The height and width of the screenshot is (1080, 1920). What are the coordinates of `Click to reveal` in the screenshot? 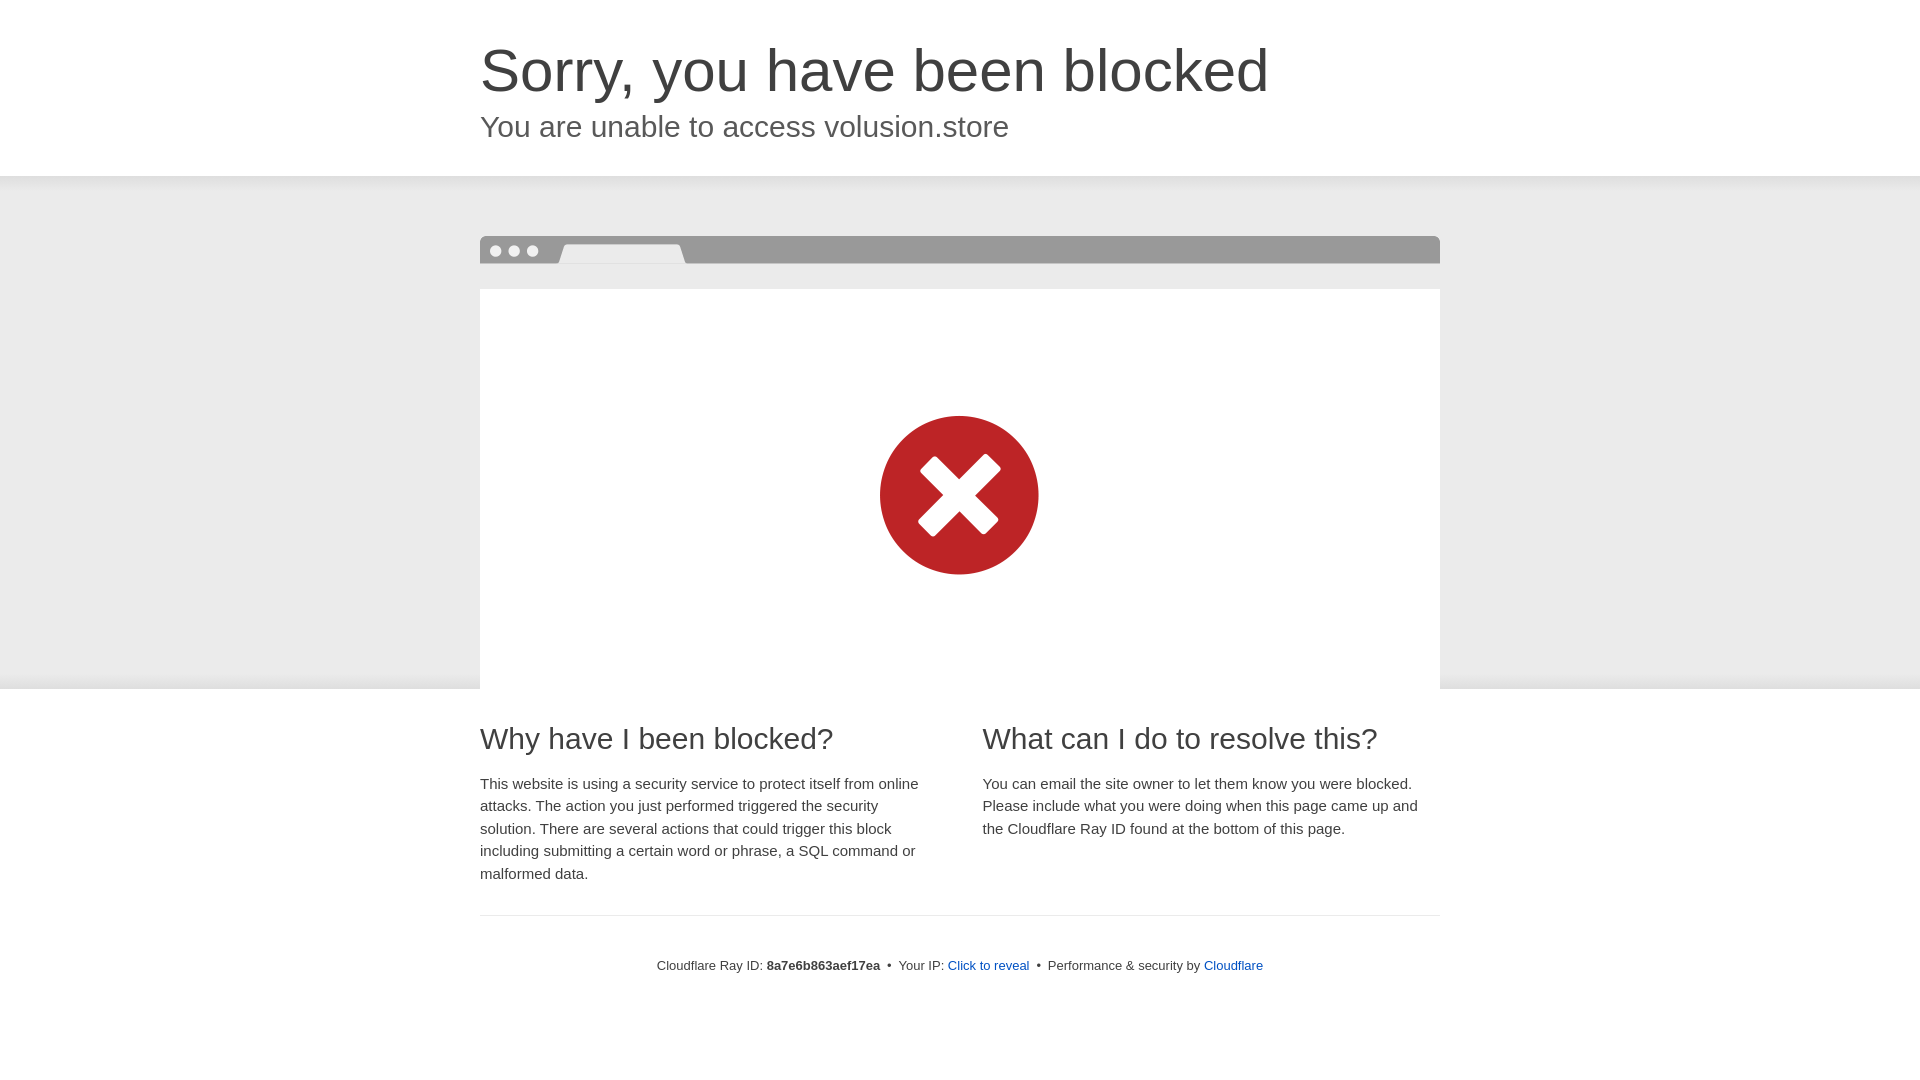 It's located at (988, 966).